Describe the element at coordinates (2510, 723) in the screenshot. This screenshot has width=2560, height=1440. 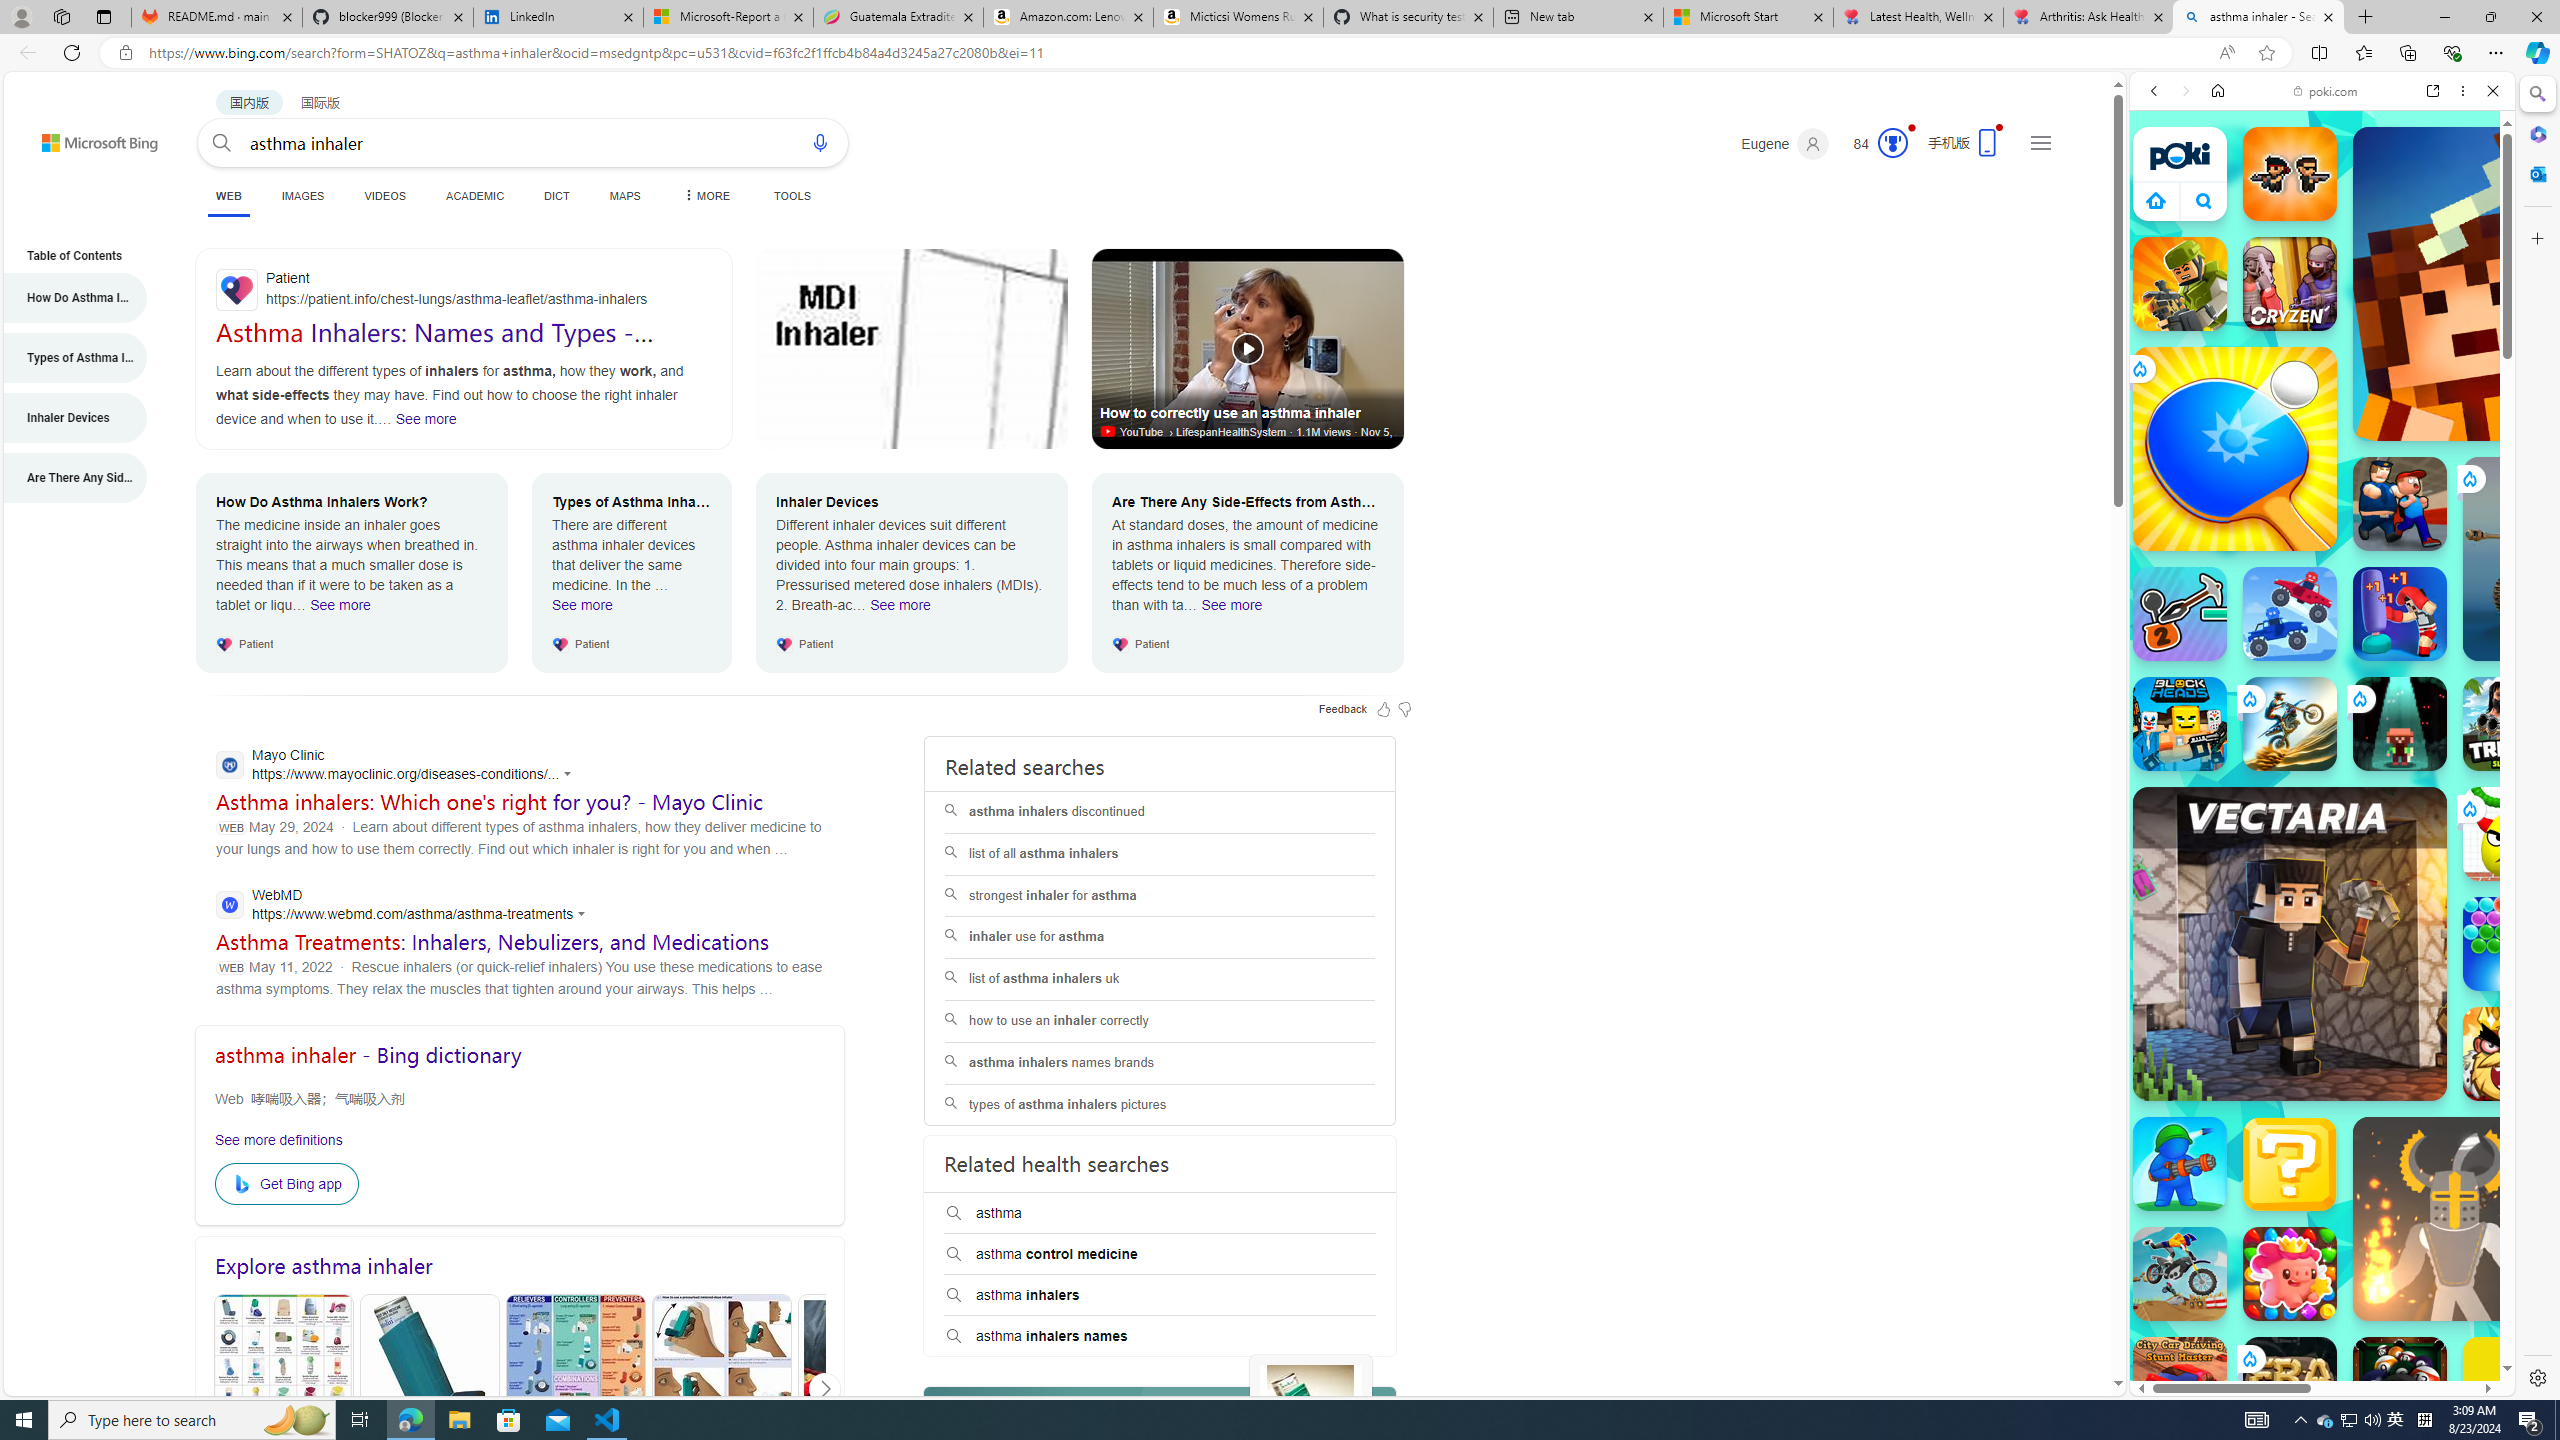
I see `Tribals.io` at that location.